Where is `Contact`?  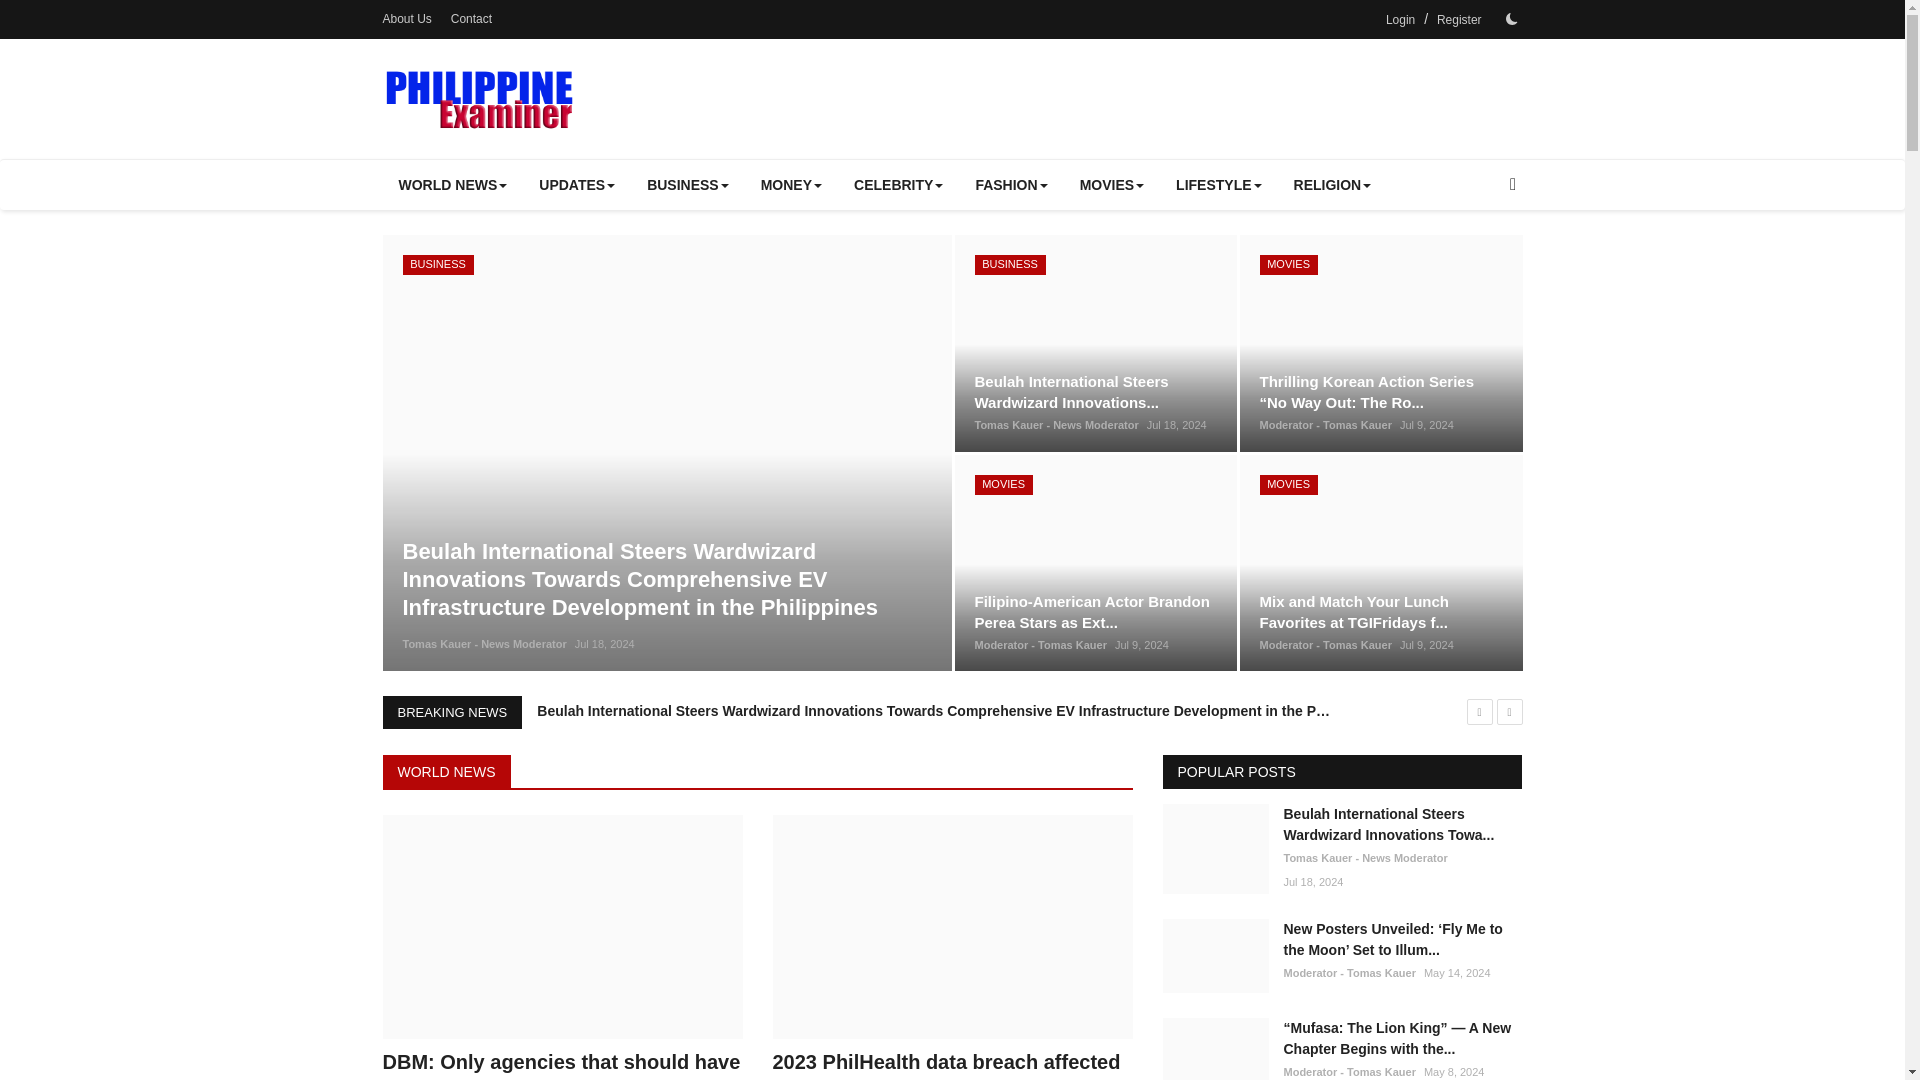
Contact is located at coordinates (471, 18).